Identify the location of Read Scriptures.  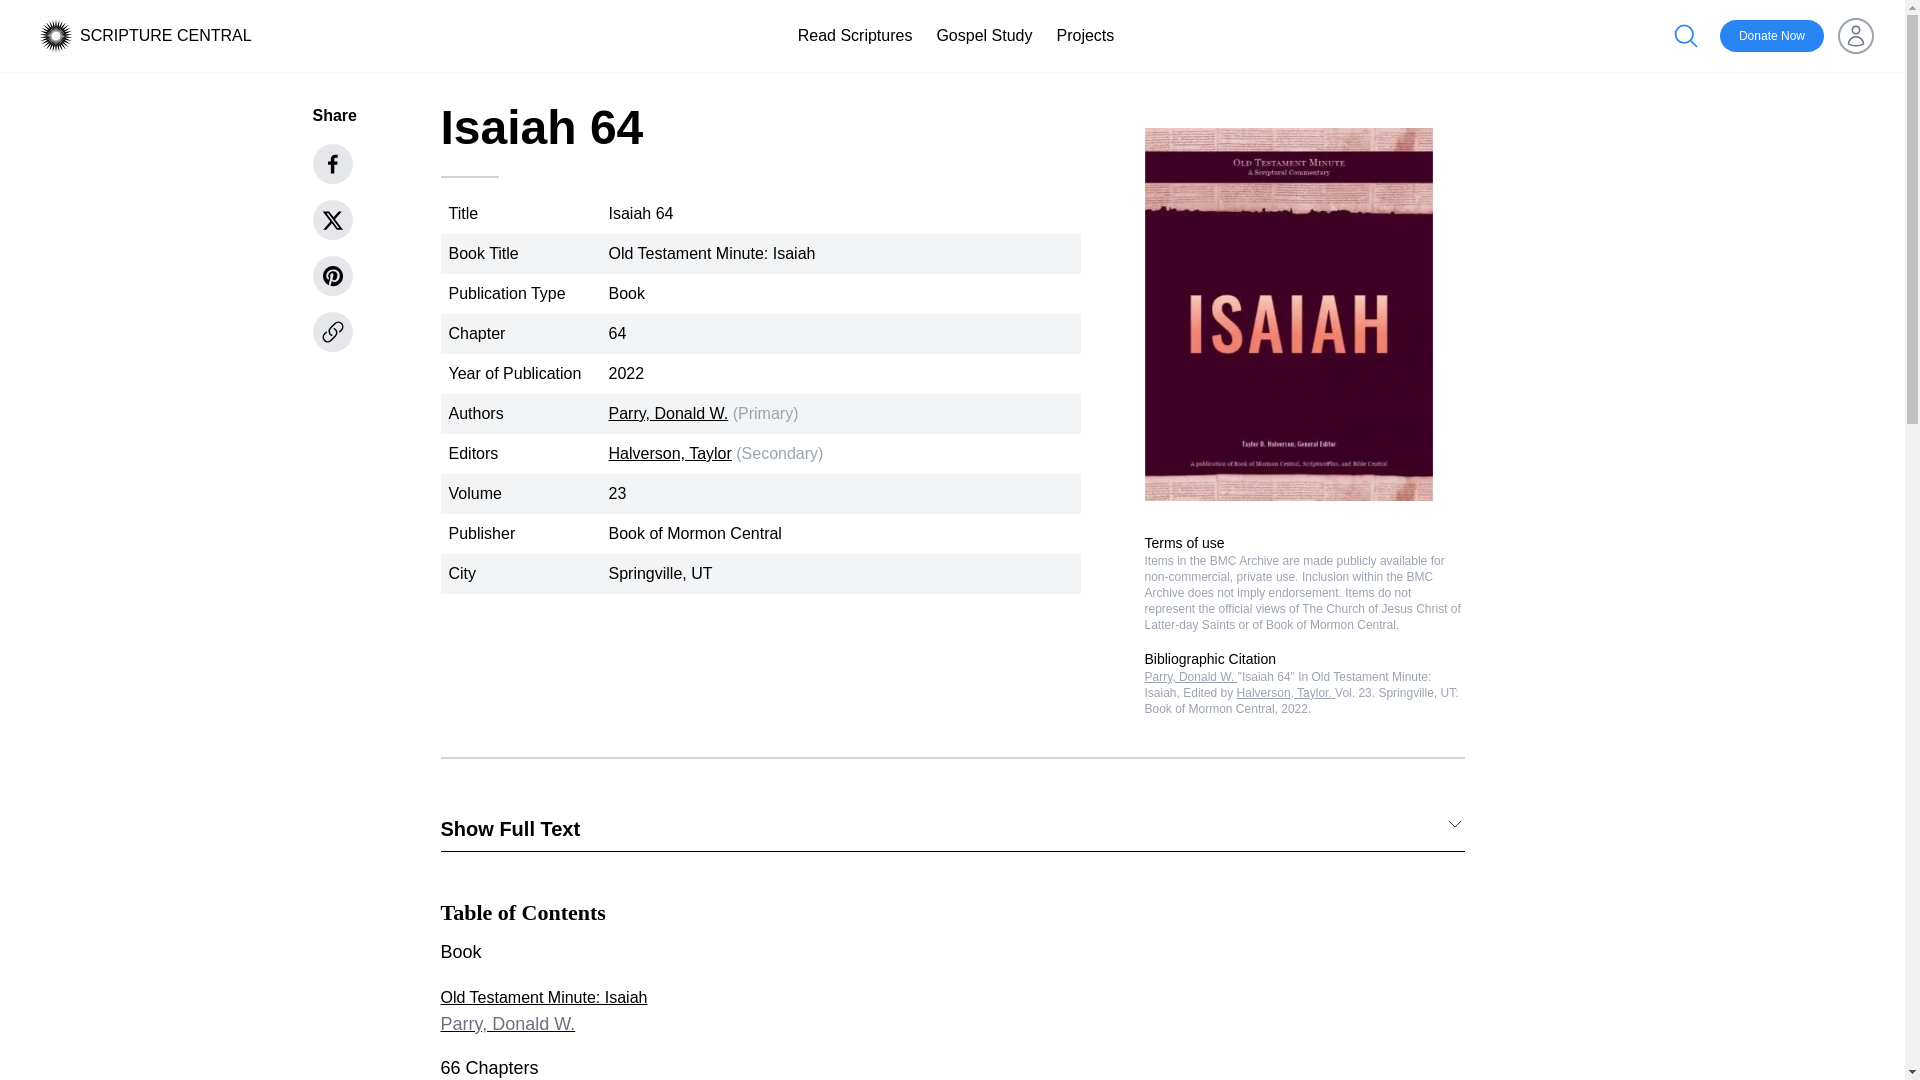
(856, 36).